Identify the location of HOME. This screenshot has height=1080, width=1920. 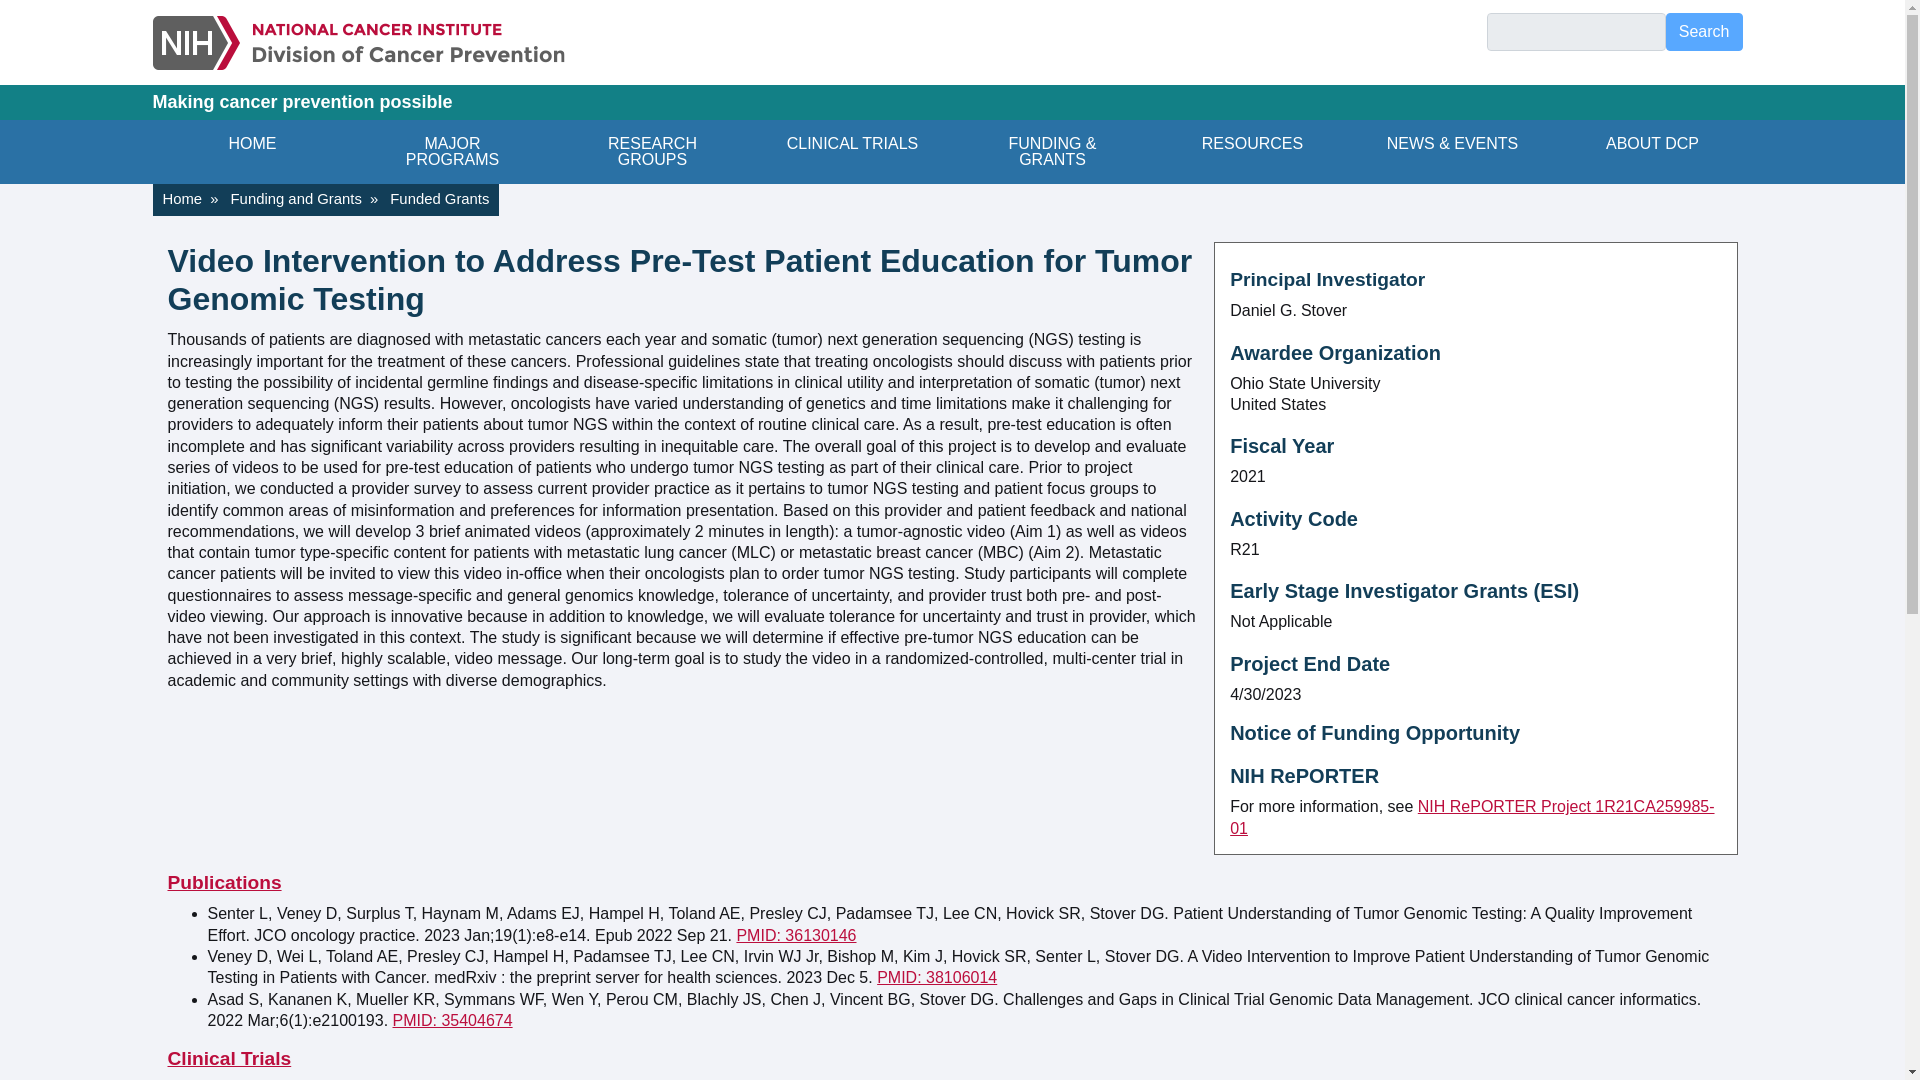
(251, 151).